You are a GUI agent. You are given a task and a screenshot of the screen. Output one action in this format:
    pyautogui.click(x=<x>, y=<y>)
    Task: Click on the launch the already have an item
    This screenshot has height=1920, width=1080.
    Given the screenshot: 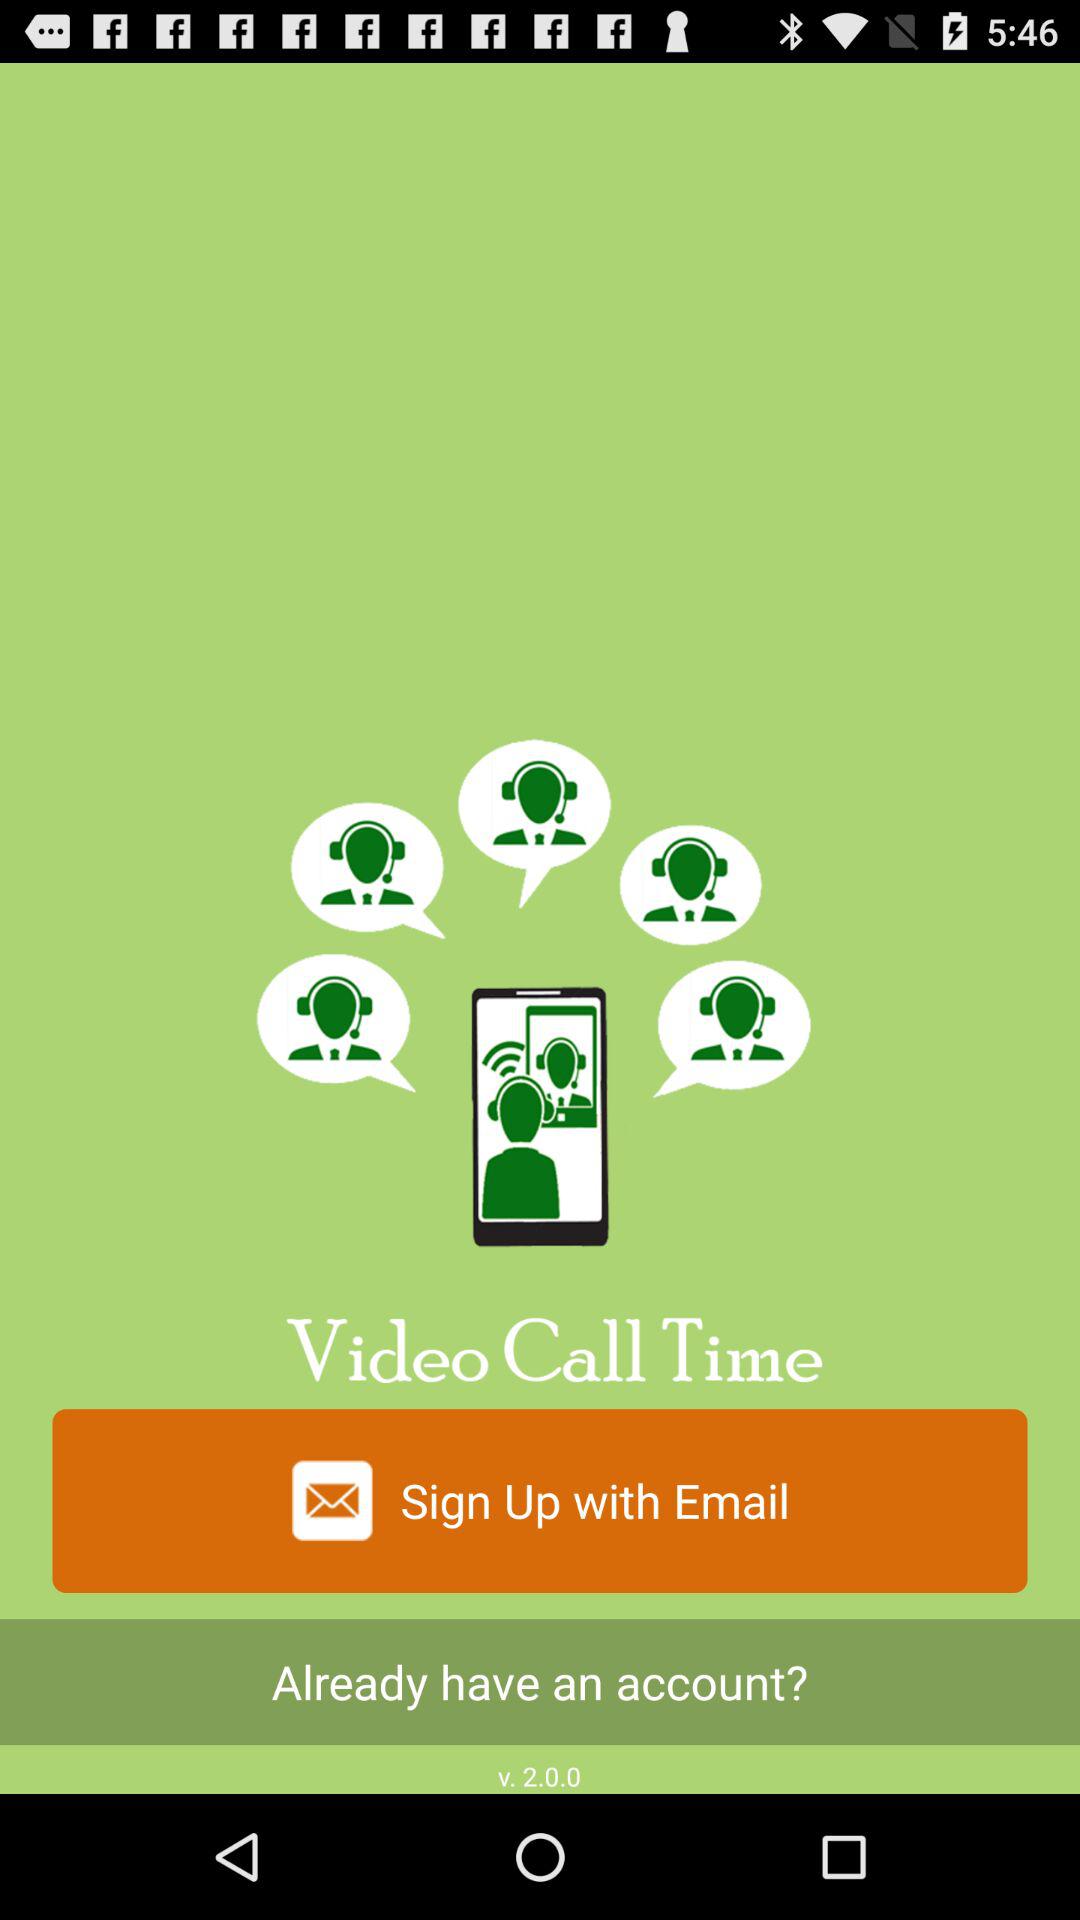 What is the action you would take?
    pyautogui.click(x=540, y=1682)
    